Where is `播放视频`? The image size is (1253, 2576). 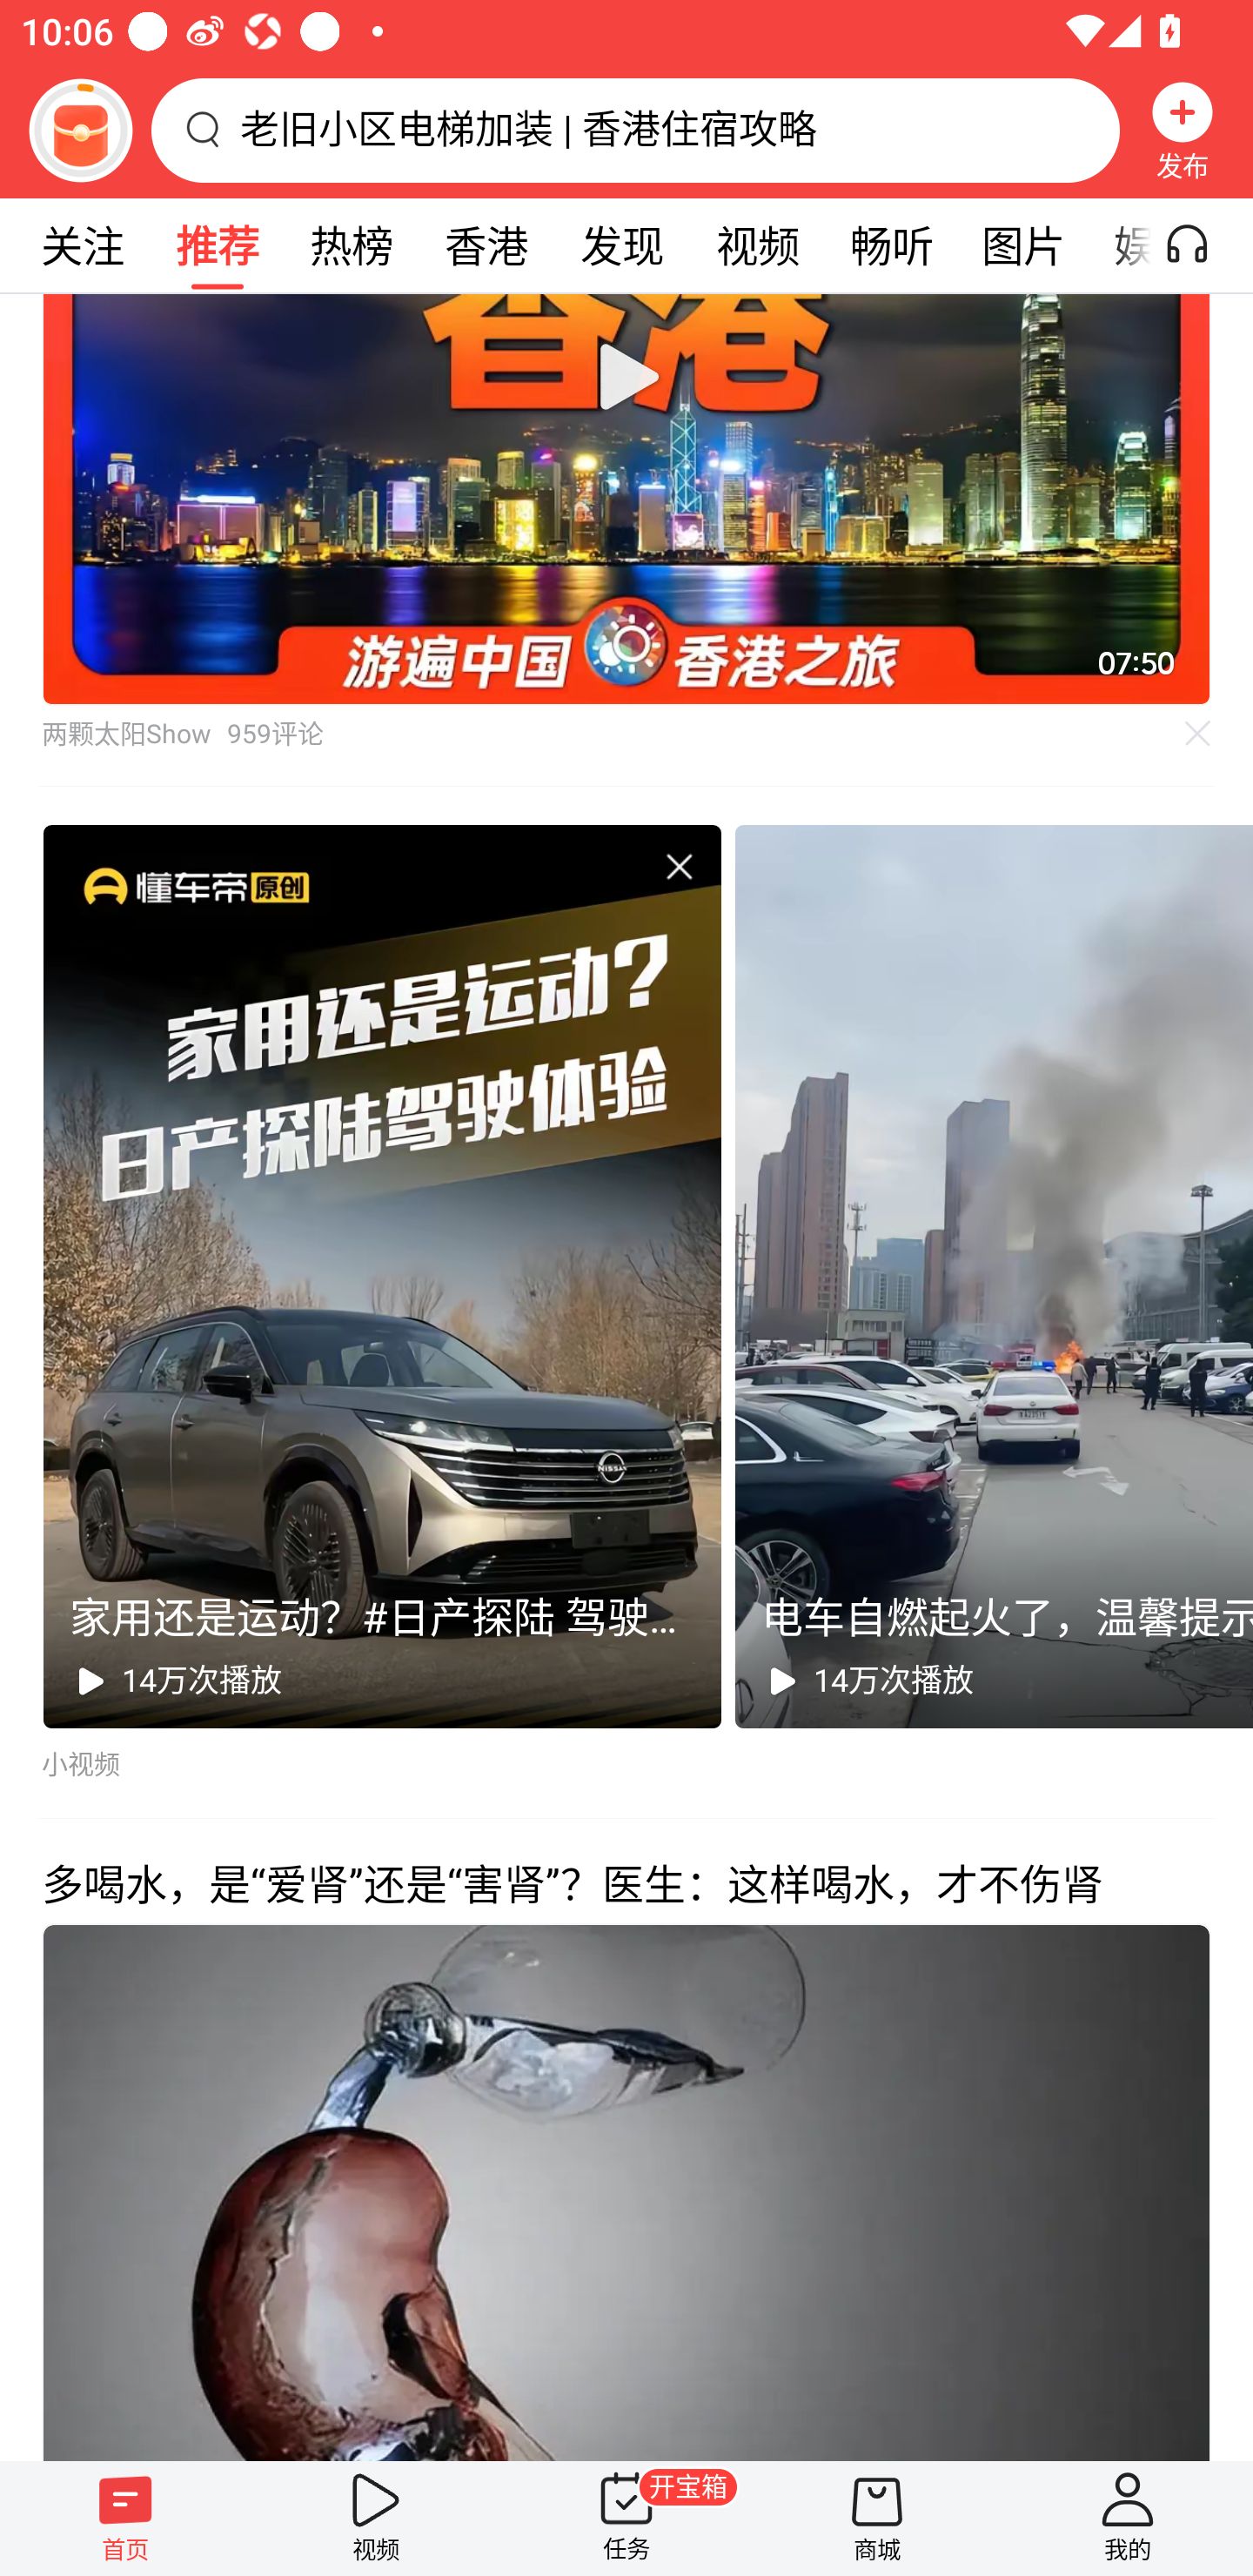 播放视频 is located at coordinates (626, 378).